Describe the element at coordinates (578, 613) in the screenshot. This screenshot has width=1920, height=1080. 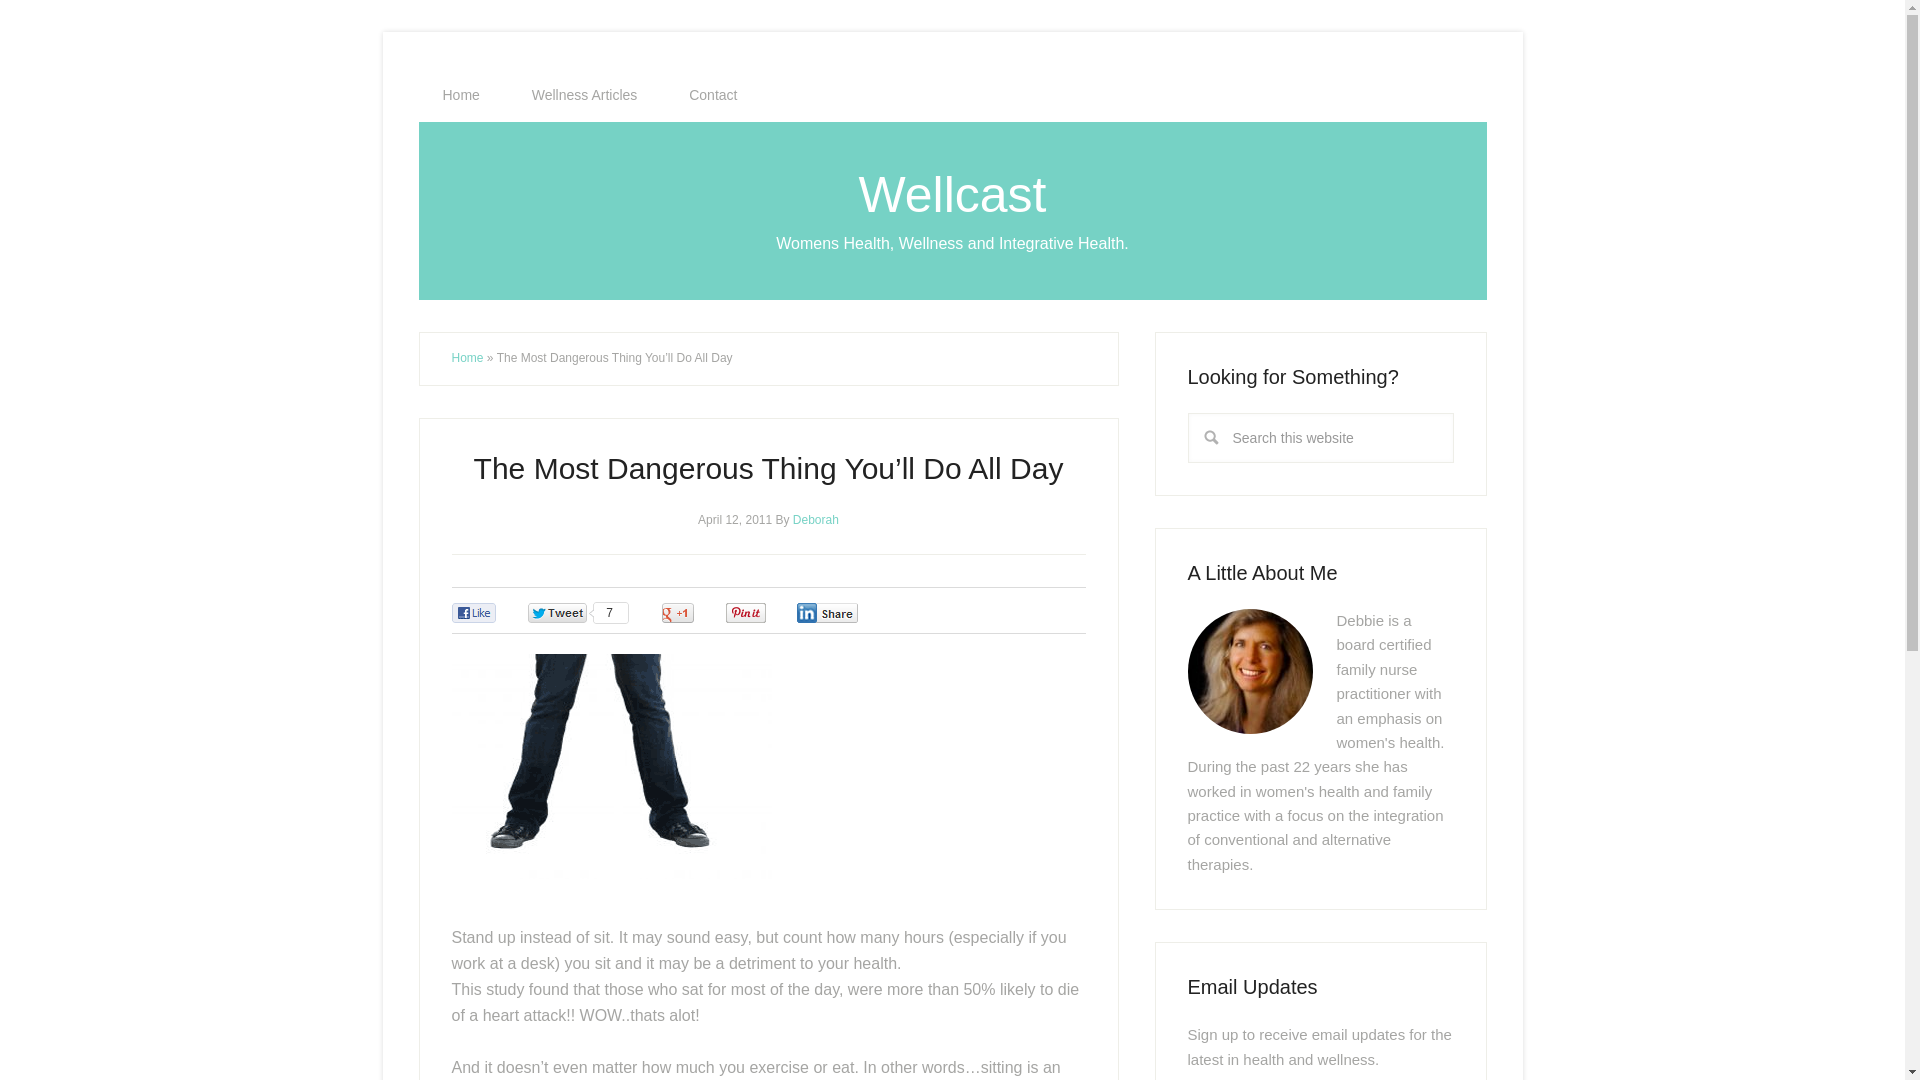
I see `7` at that location.